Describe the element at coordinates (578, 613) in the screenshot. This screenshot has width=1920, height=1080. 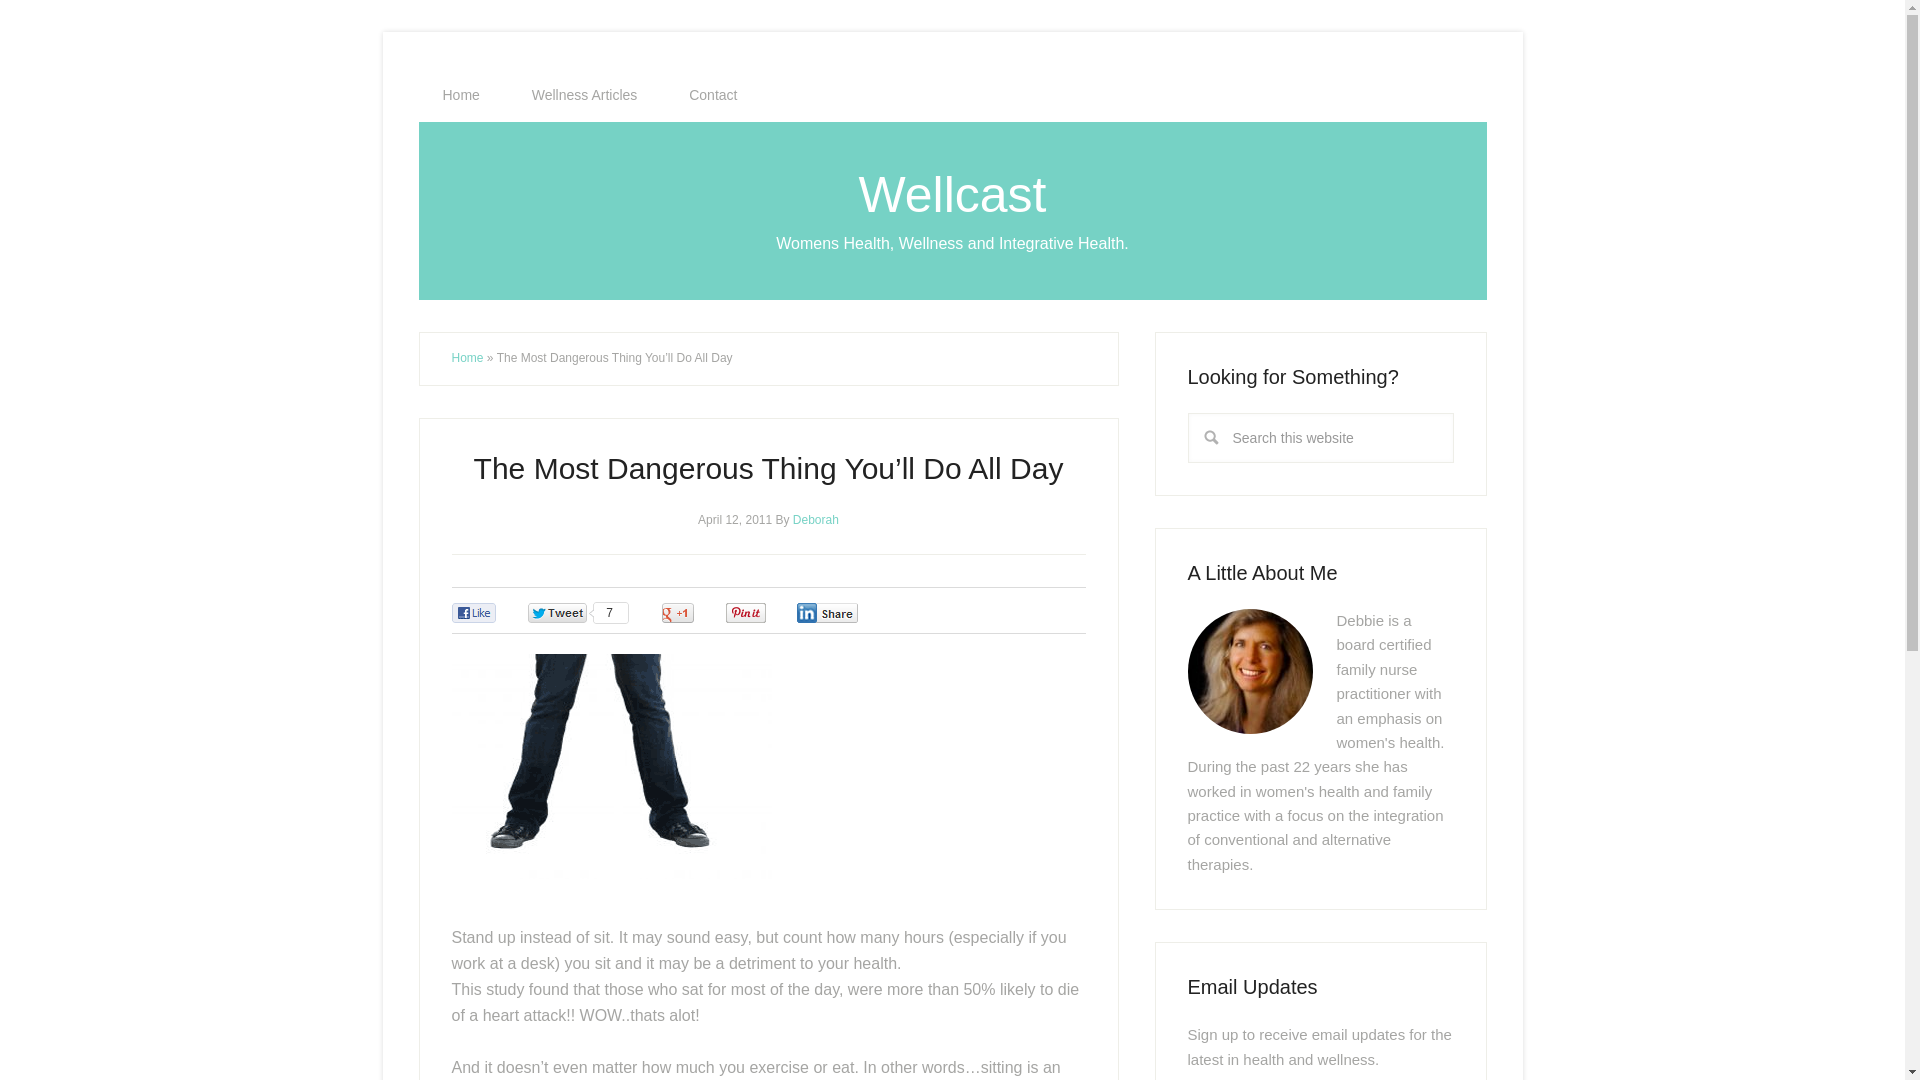
I see `7` at that location.